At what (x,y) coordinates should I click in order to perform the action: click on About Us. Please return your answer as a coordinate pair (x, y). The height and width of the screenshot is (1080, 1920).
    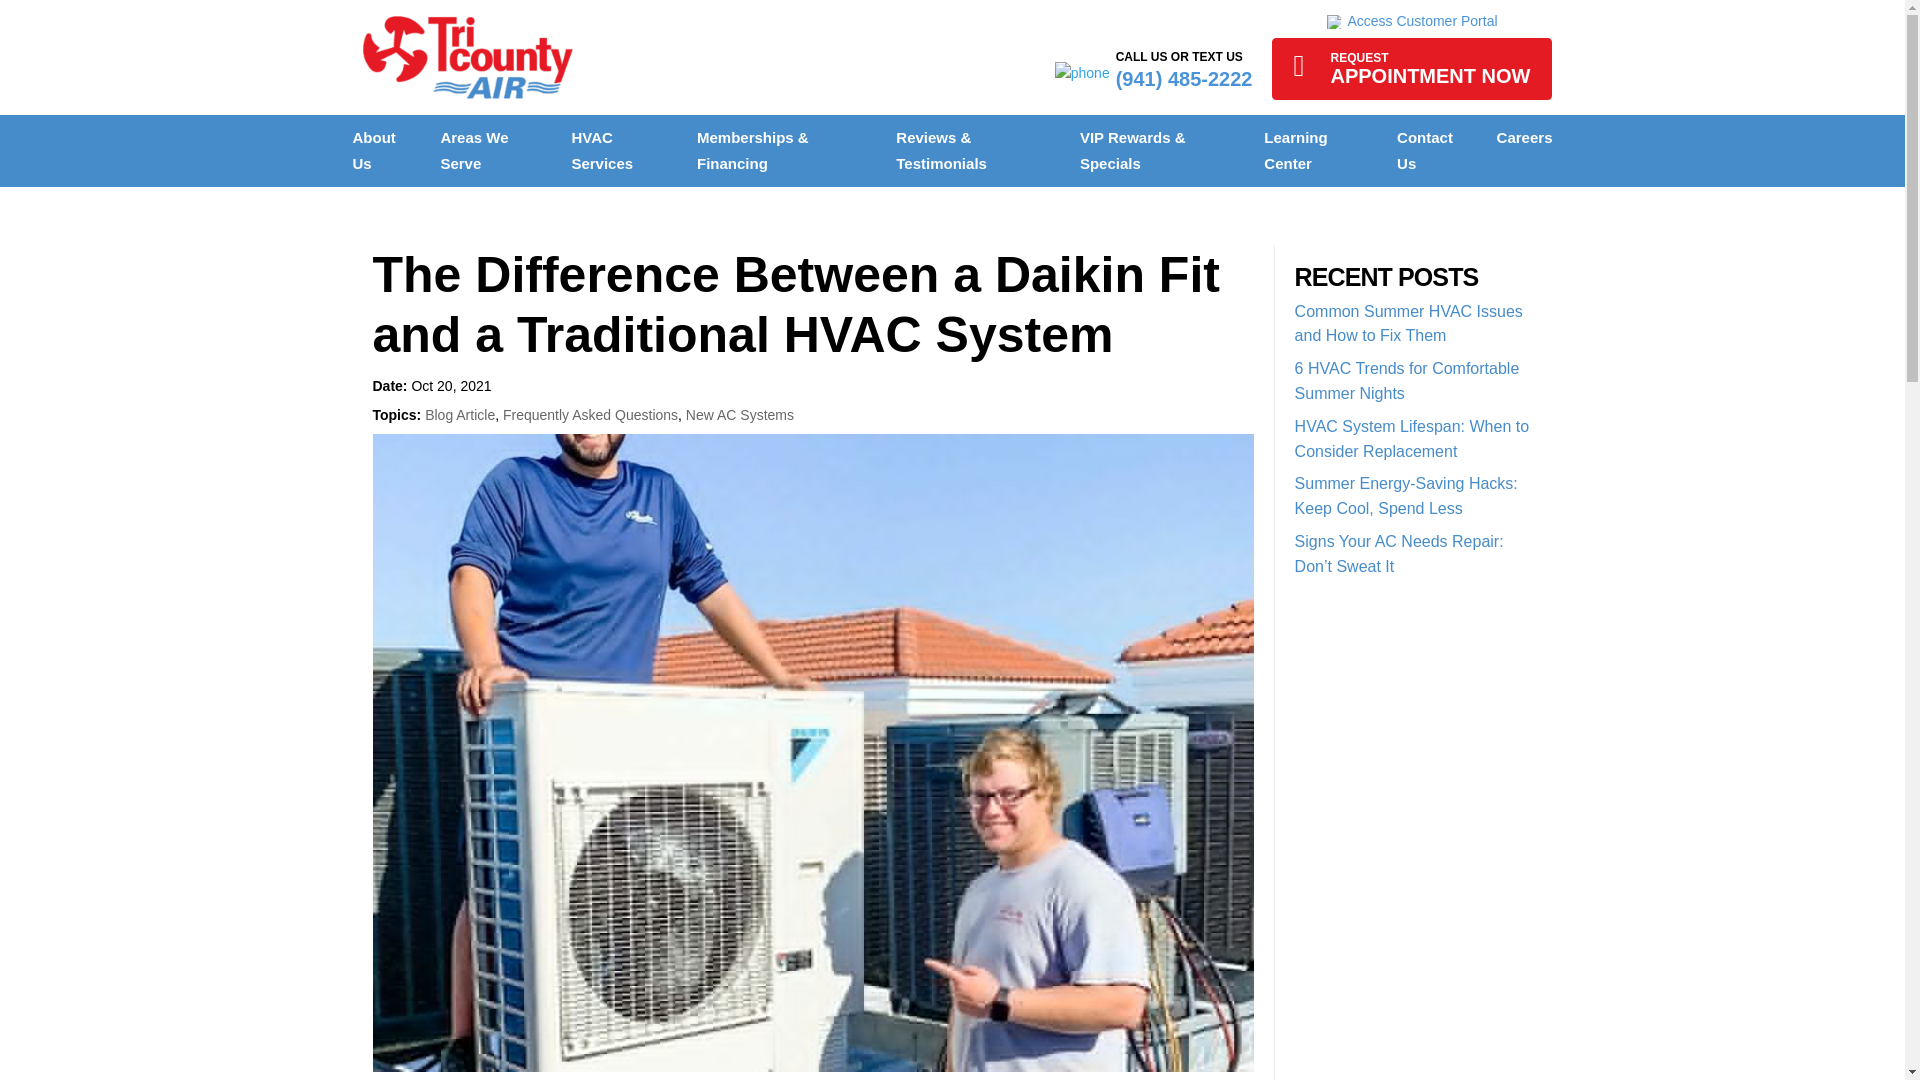
    Looking at the image, I should click on (1411, 21).